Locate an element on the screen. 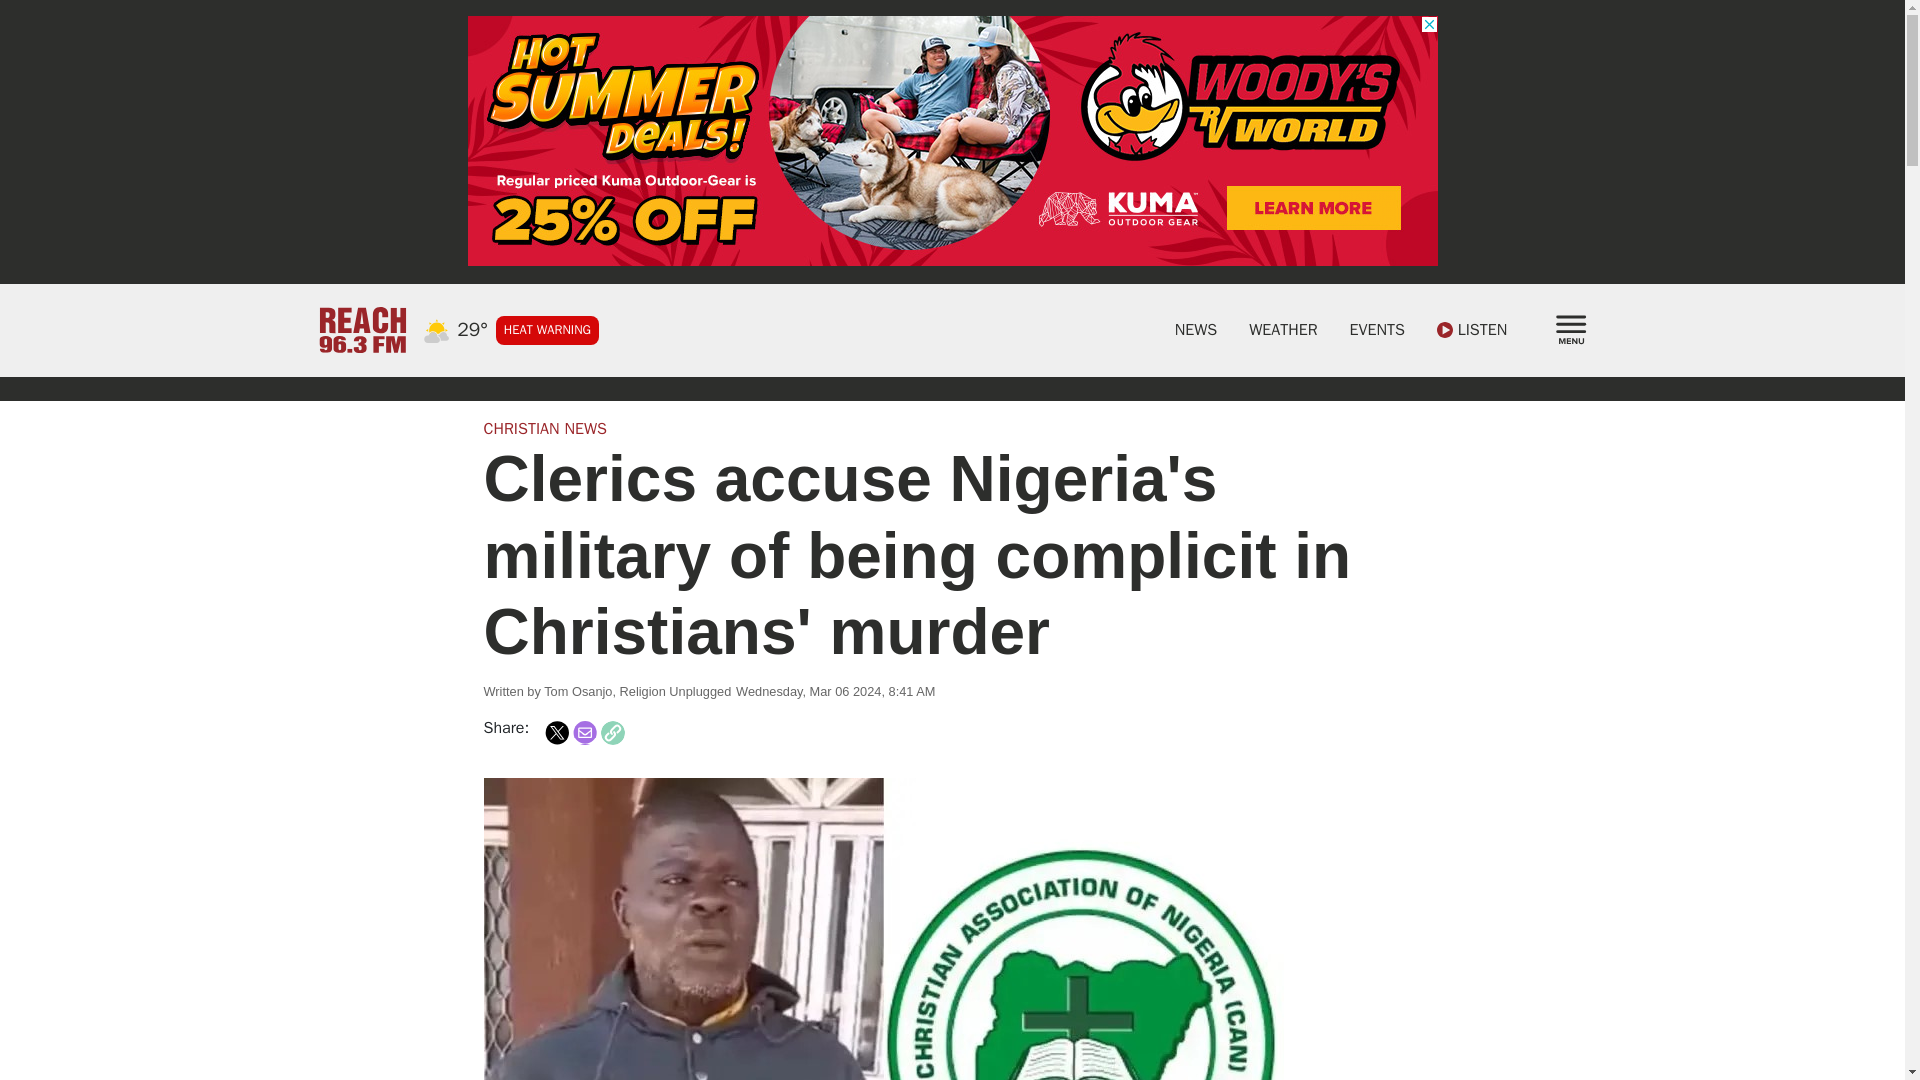 This screenshot has height=1080, width=1920. Copy Link is located at coordinates (612, 733).